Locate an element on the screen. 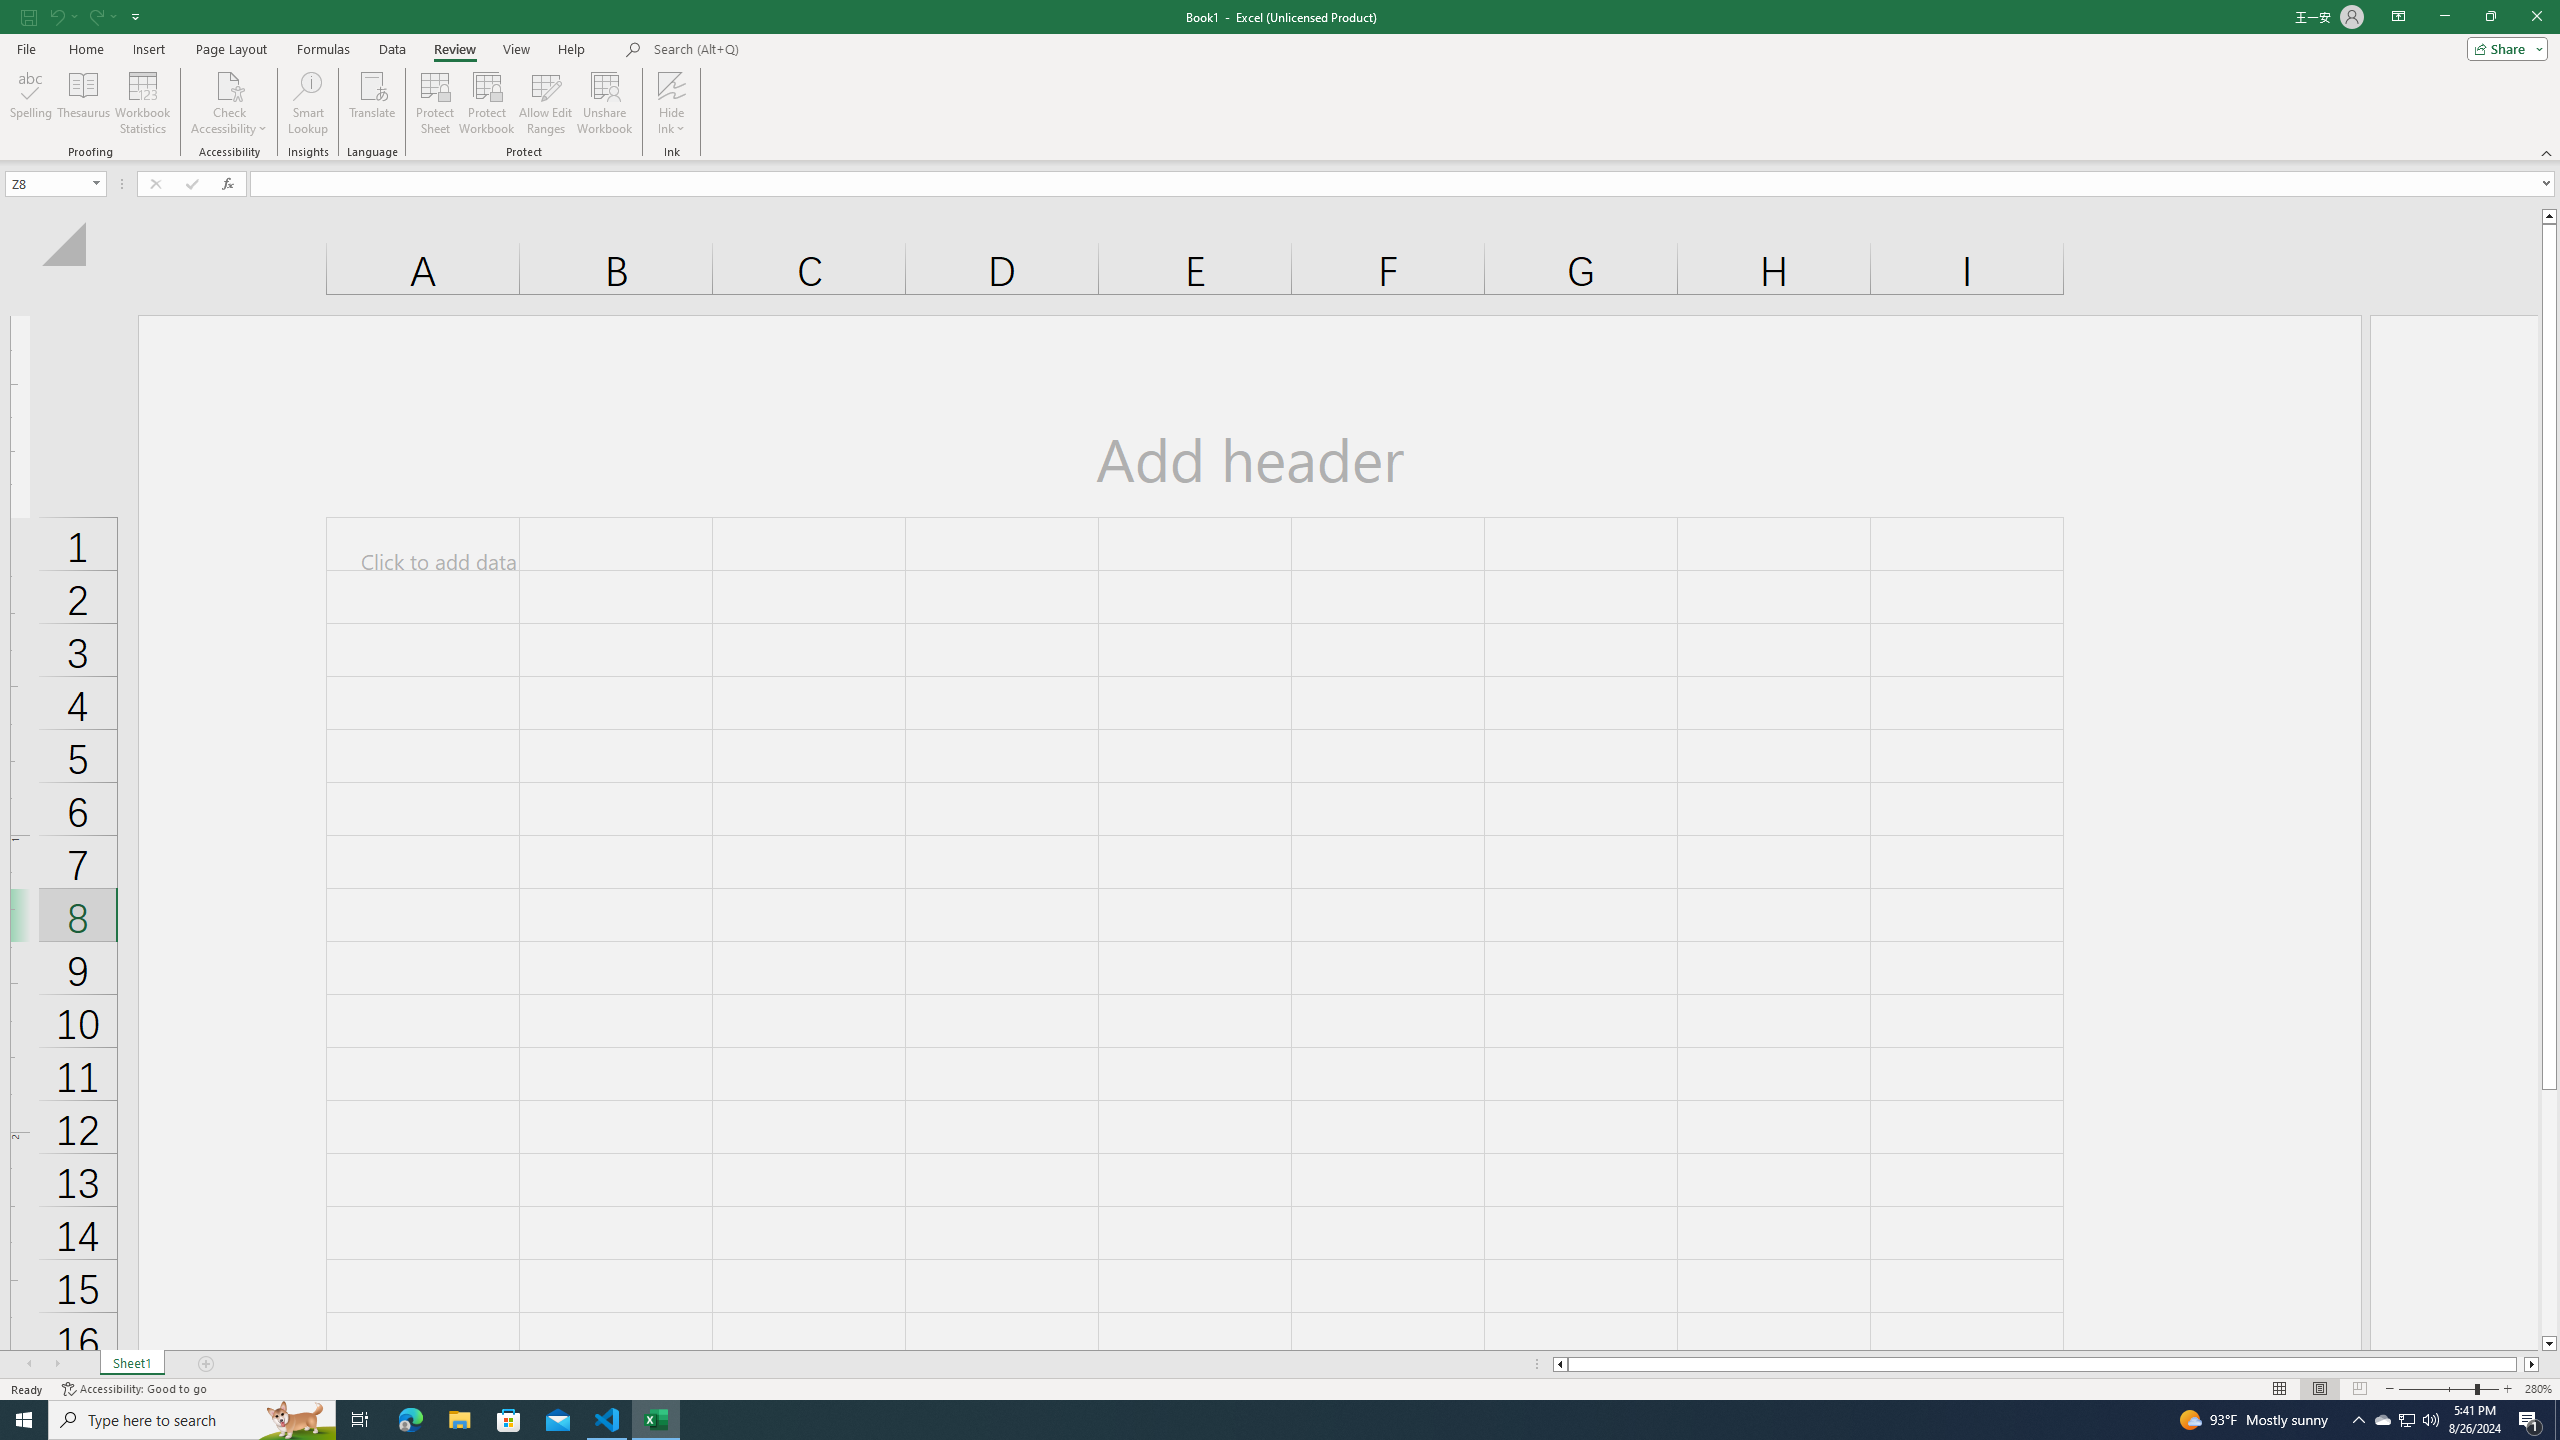 This screenshot has height=1440, width=2560. Share is located at coordinates (2504, 48).